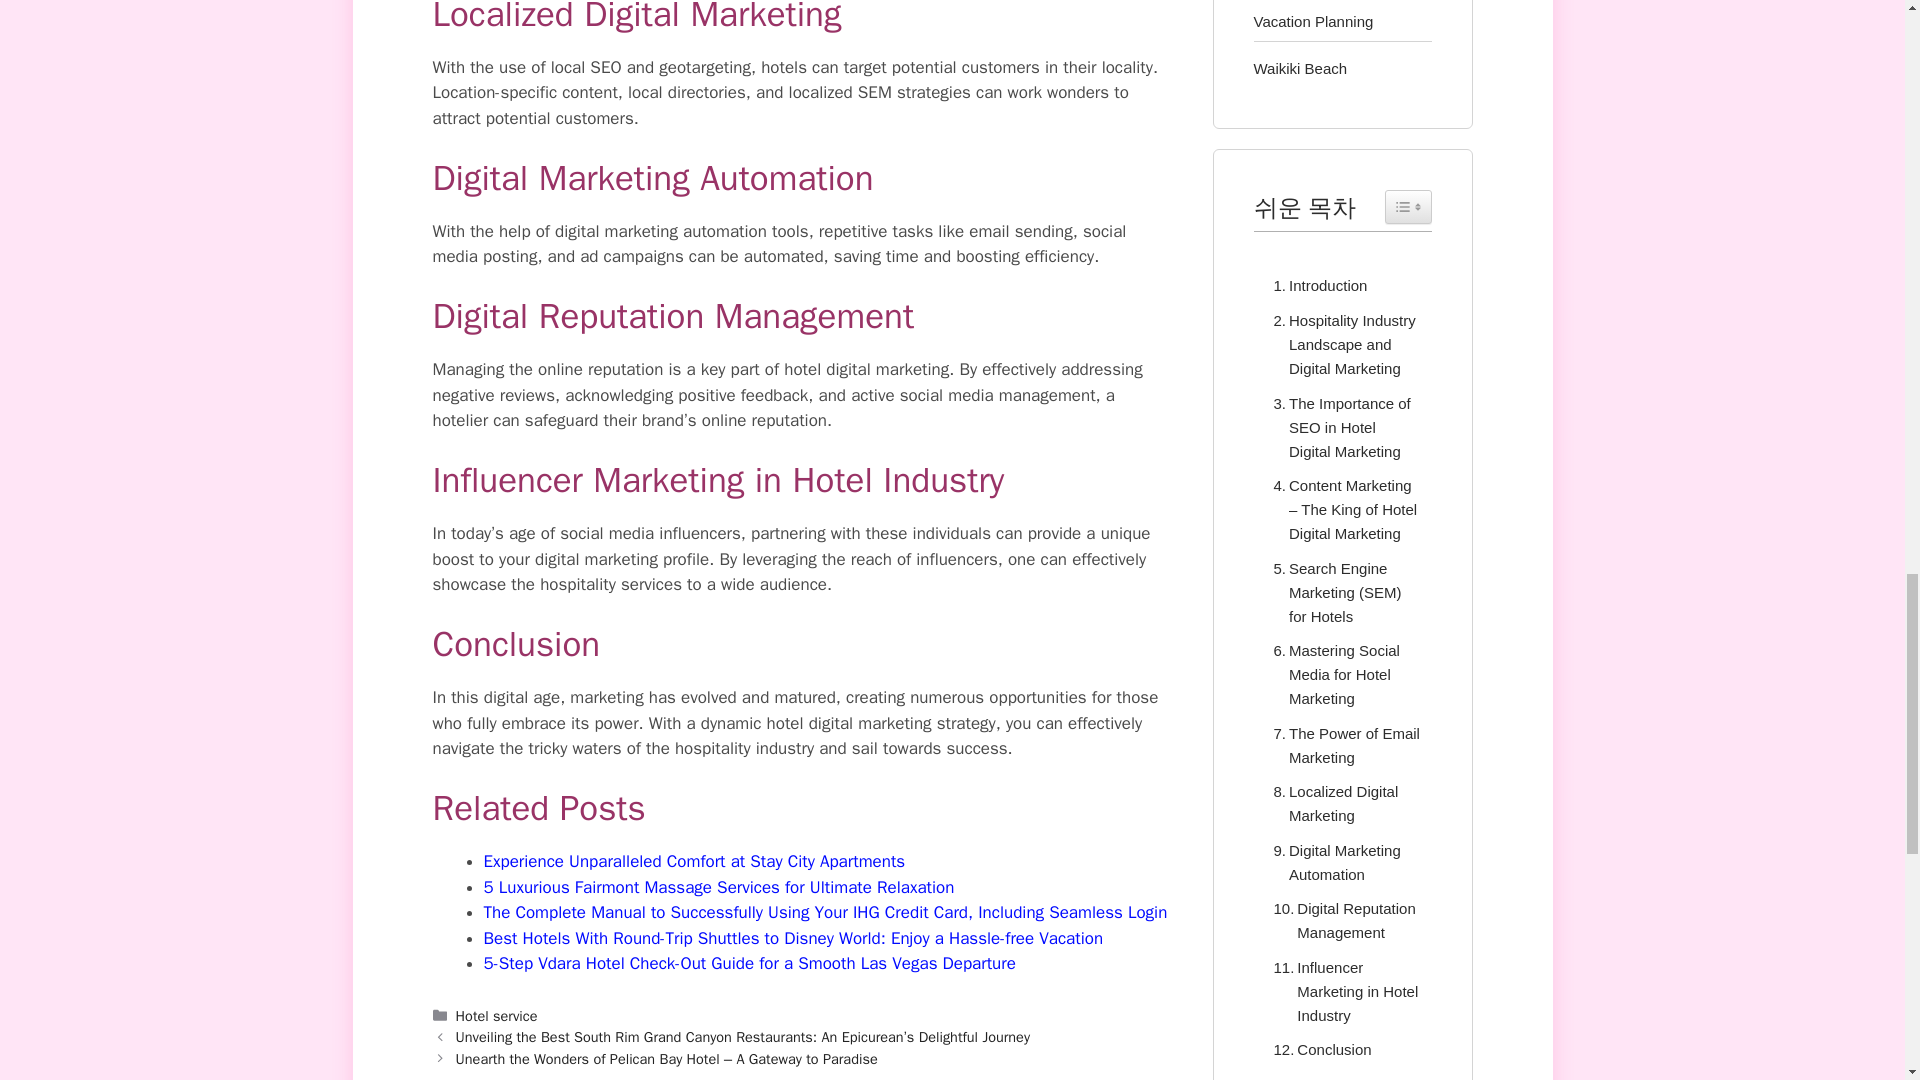 The width and height of the screenshot is (1920, 1080). Describe the element at coordinates (496, 1015) in the screenshot. I see `Hotel service` at that location.